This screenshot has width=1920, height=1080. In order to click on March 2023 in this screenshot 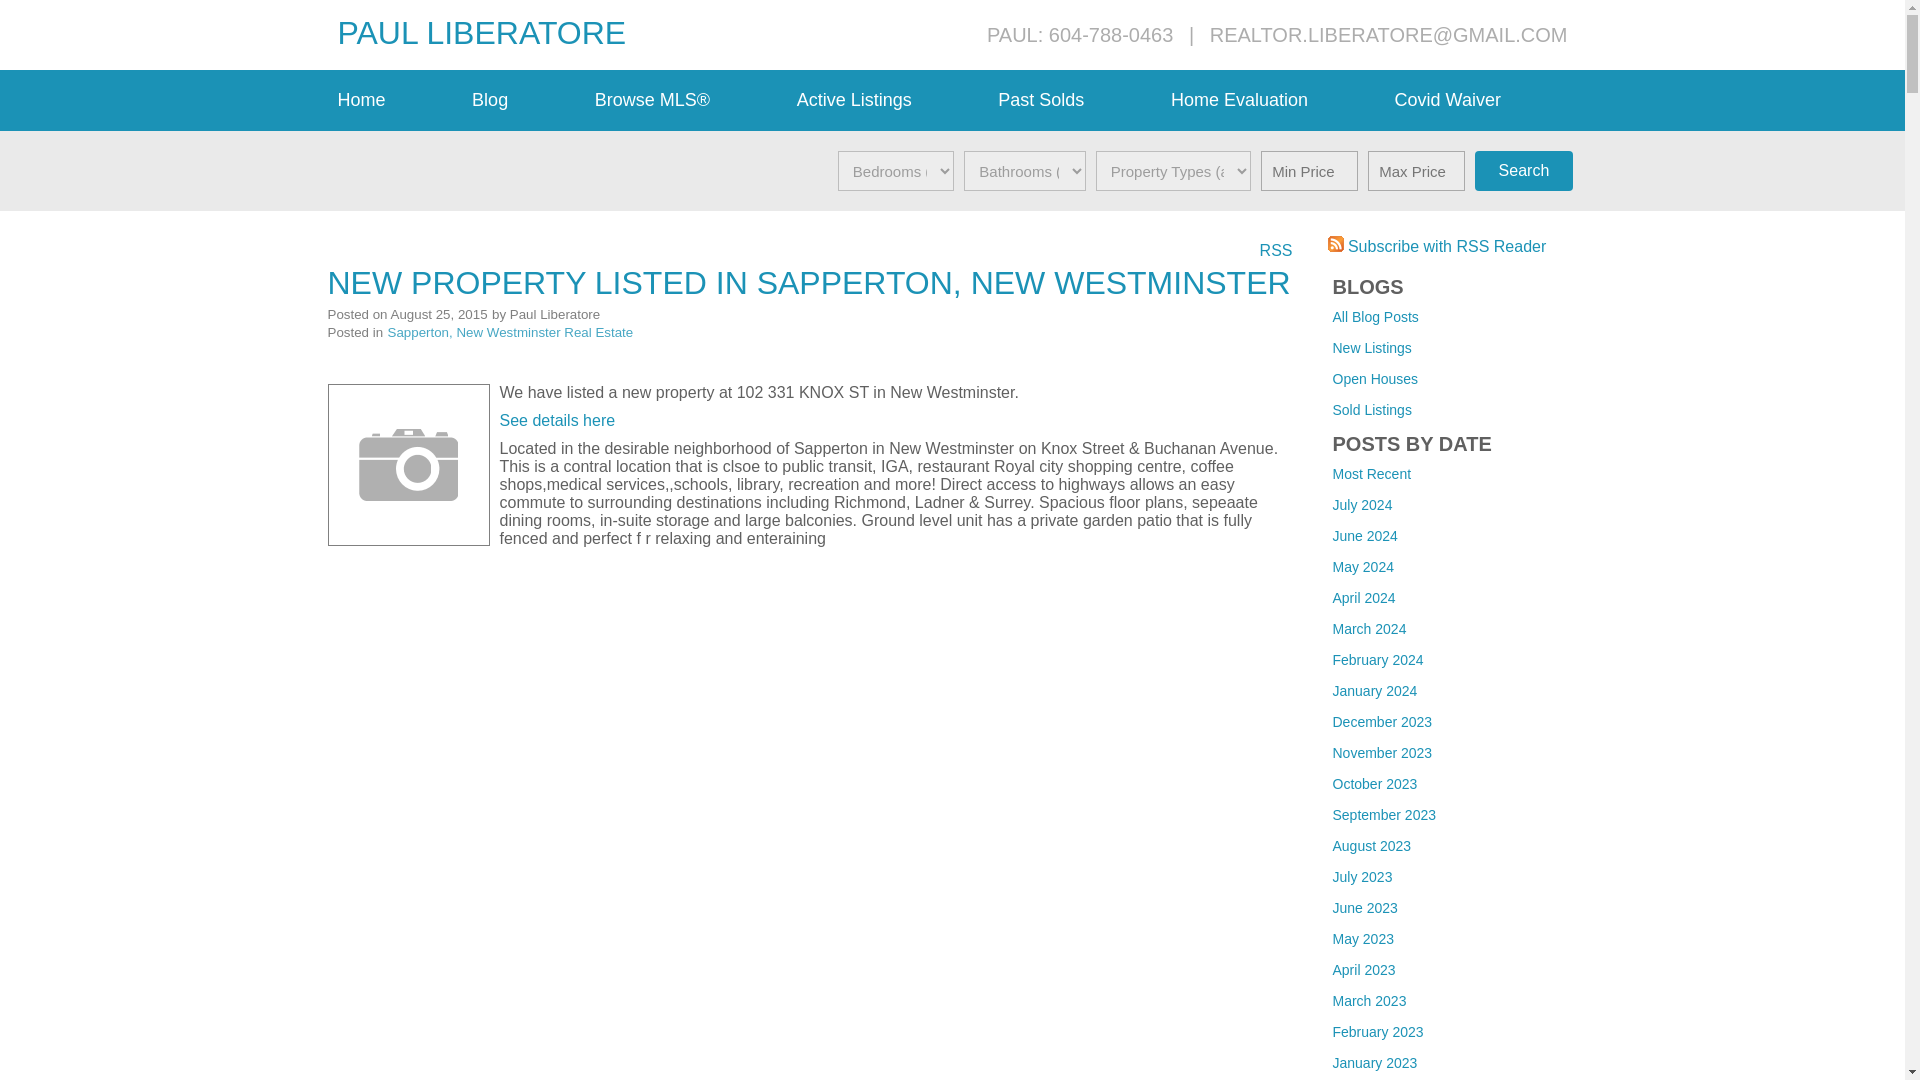, I will do `click(1368, 1000)`.